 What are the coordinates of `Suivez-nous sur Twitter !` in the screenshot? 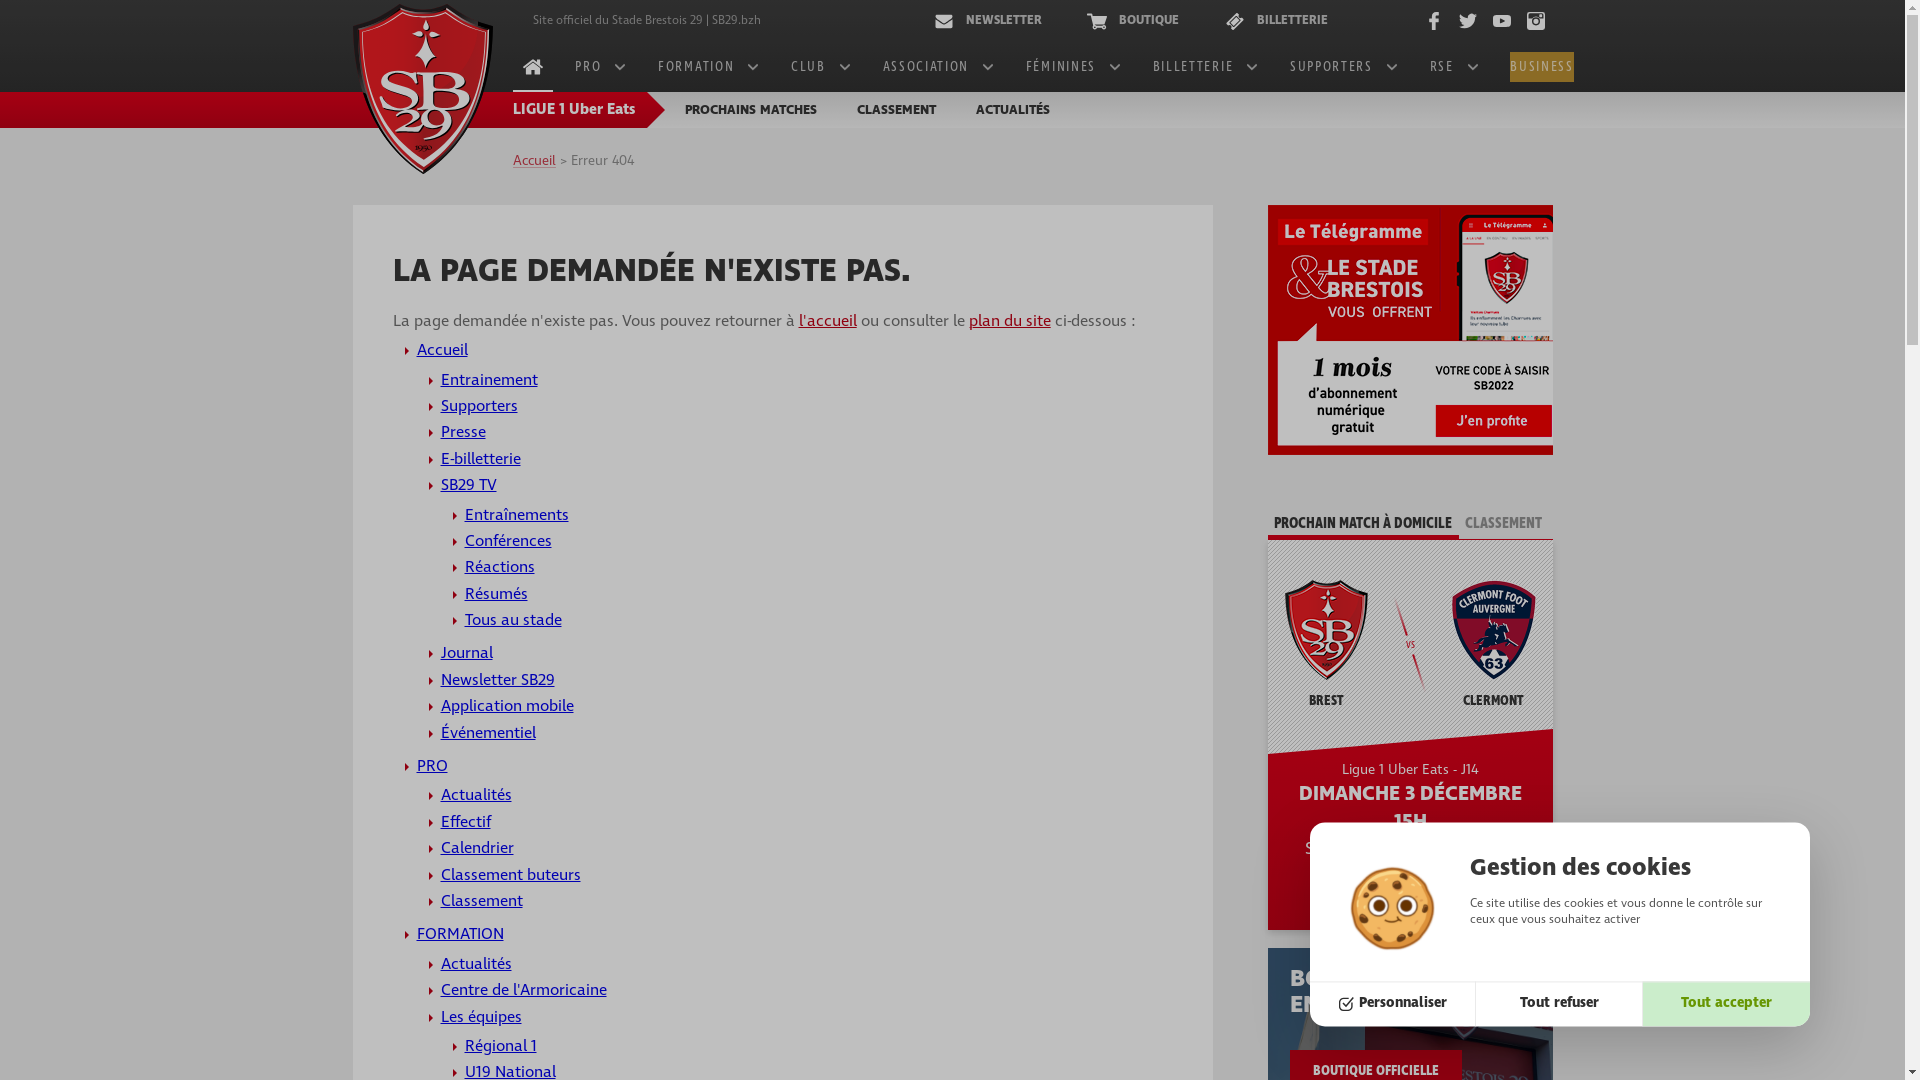 It's located at (1467, 21).